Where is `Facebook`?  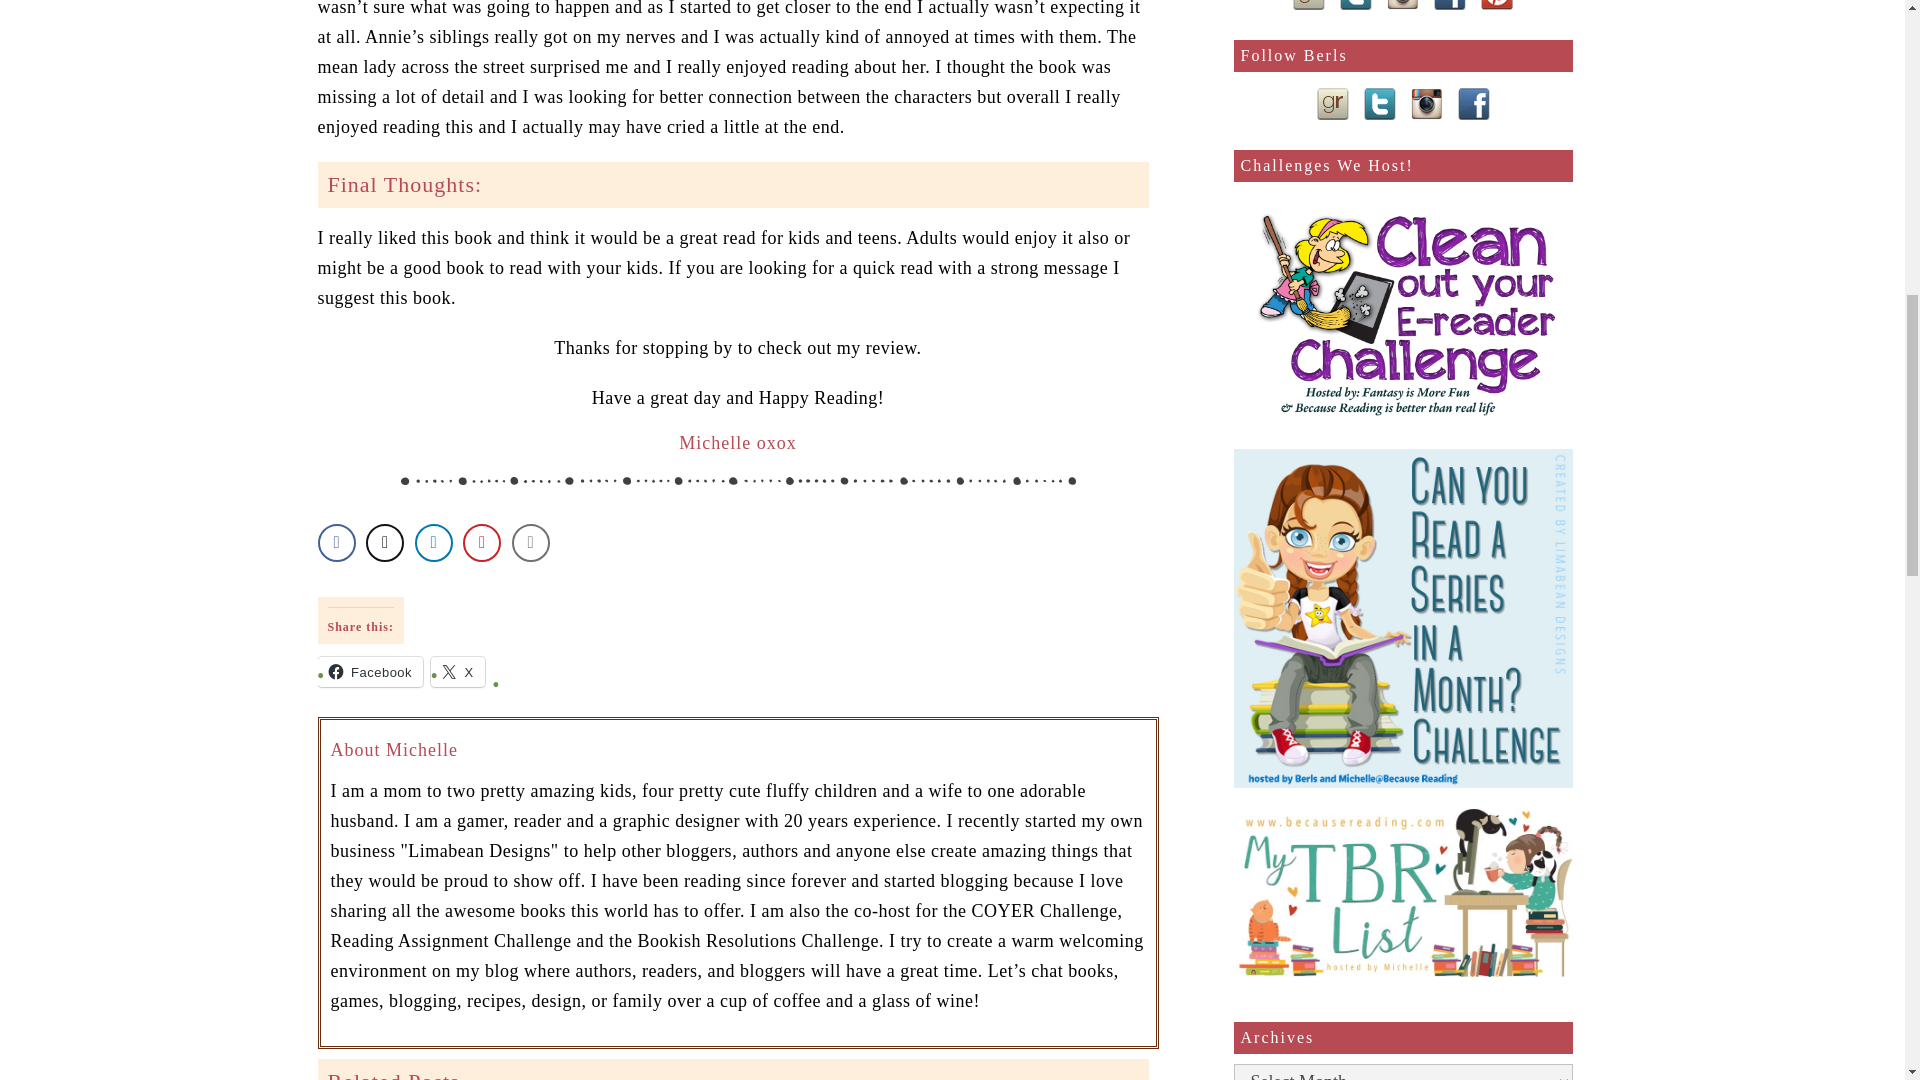 Facebook is located at coordinates (371, 671).